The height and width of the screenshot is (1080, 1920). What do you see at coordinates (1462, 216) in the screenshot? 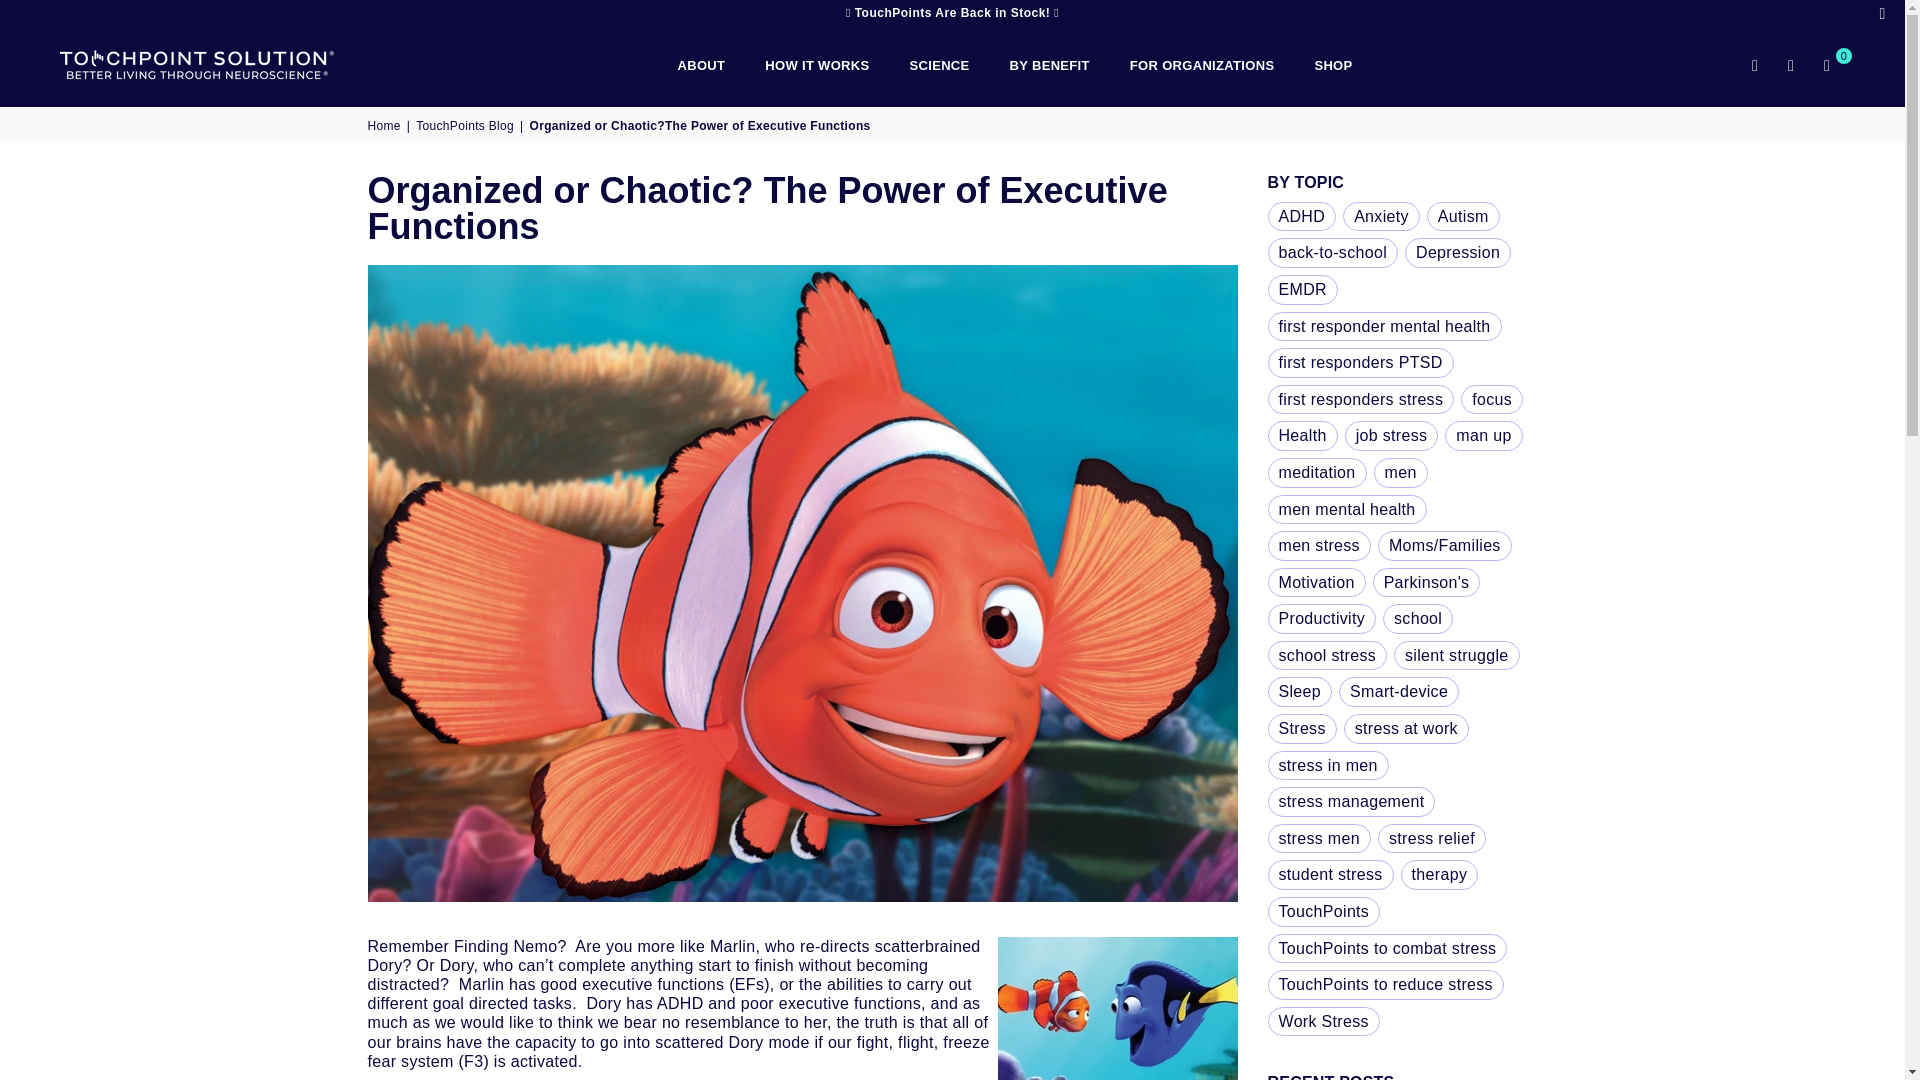
I see `Show articles tagged Autism` at bounding box center [1462, 216].